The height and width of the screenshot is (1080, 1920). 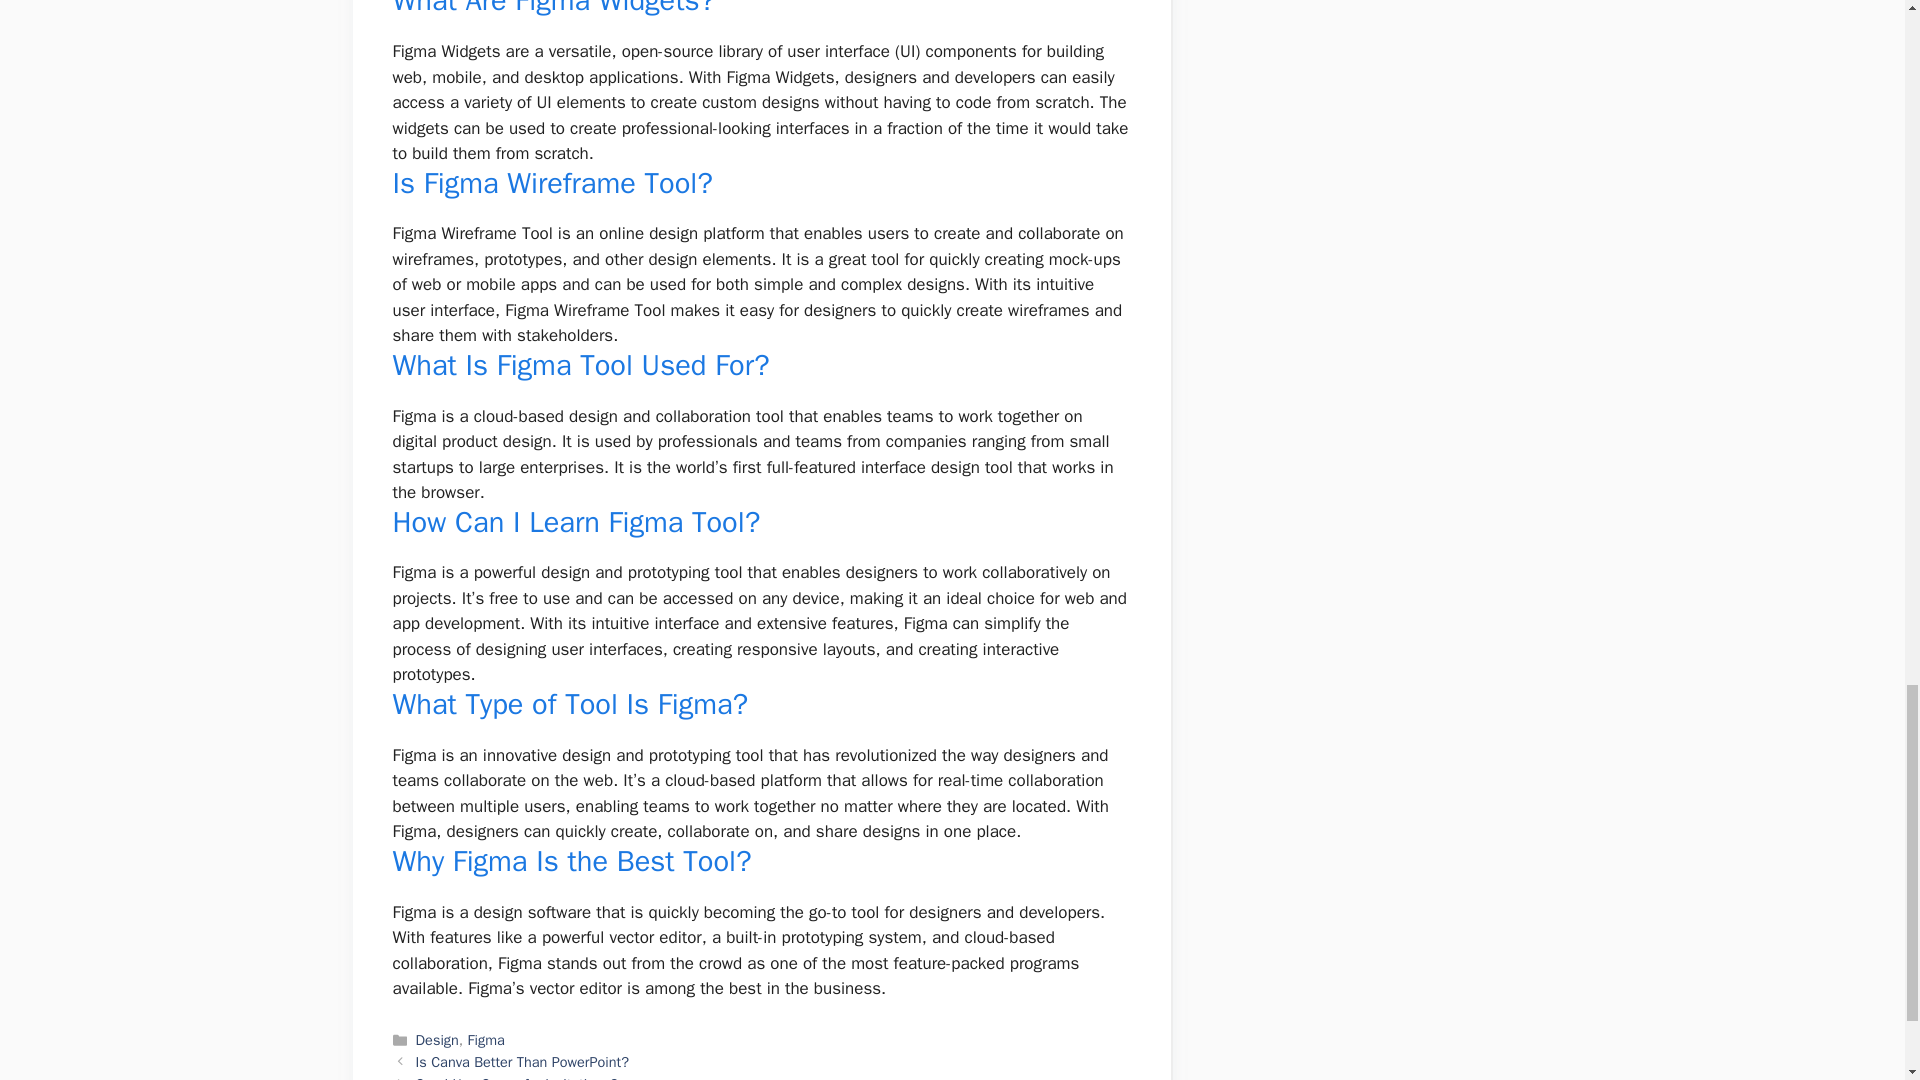 I want to click on What Type of Tool Is Figma?, so click(x=570, y=704).